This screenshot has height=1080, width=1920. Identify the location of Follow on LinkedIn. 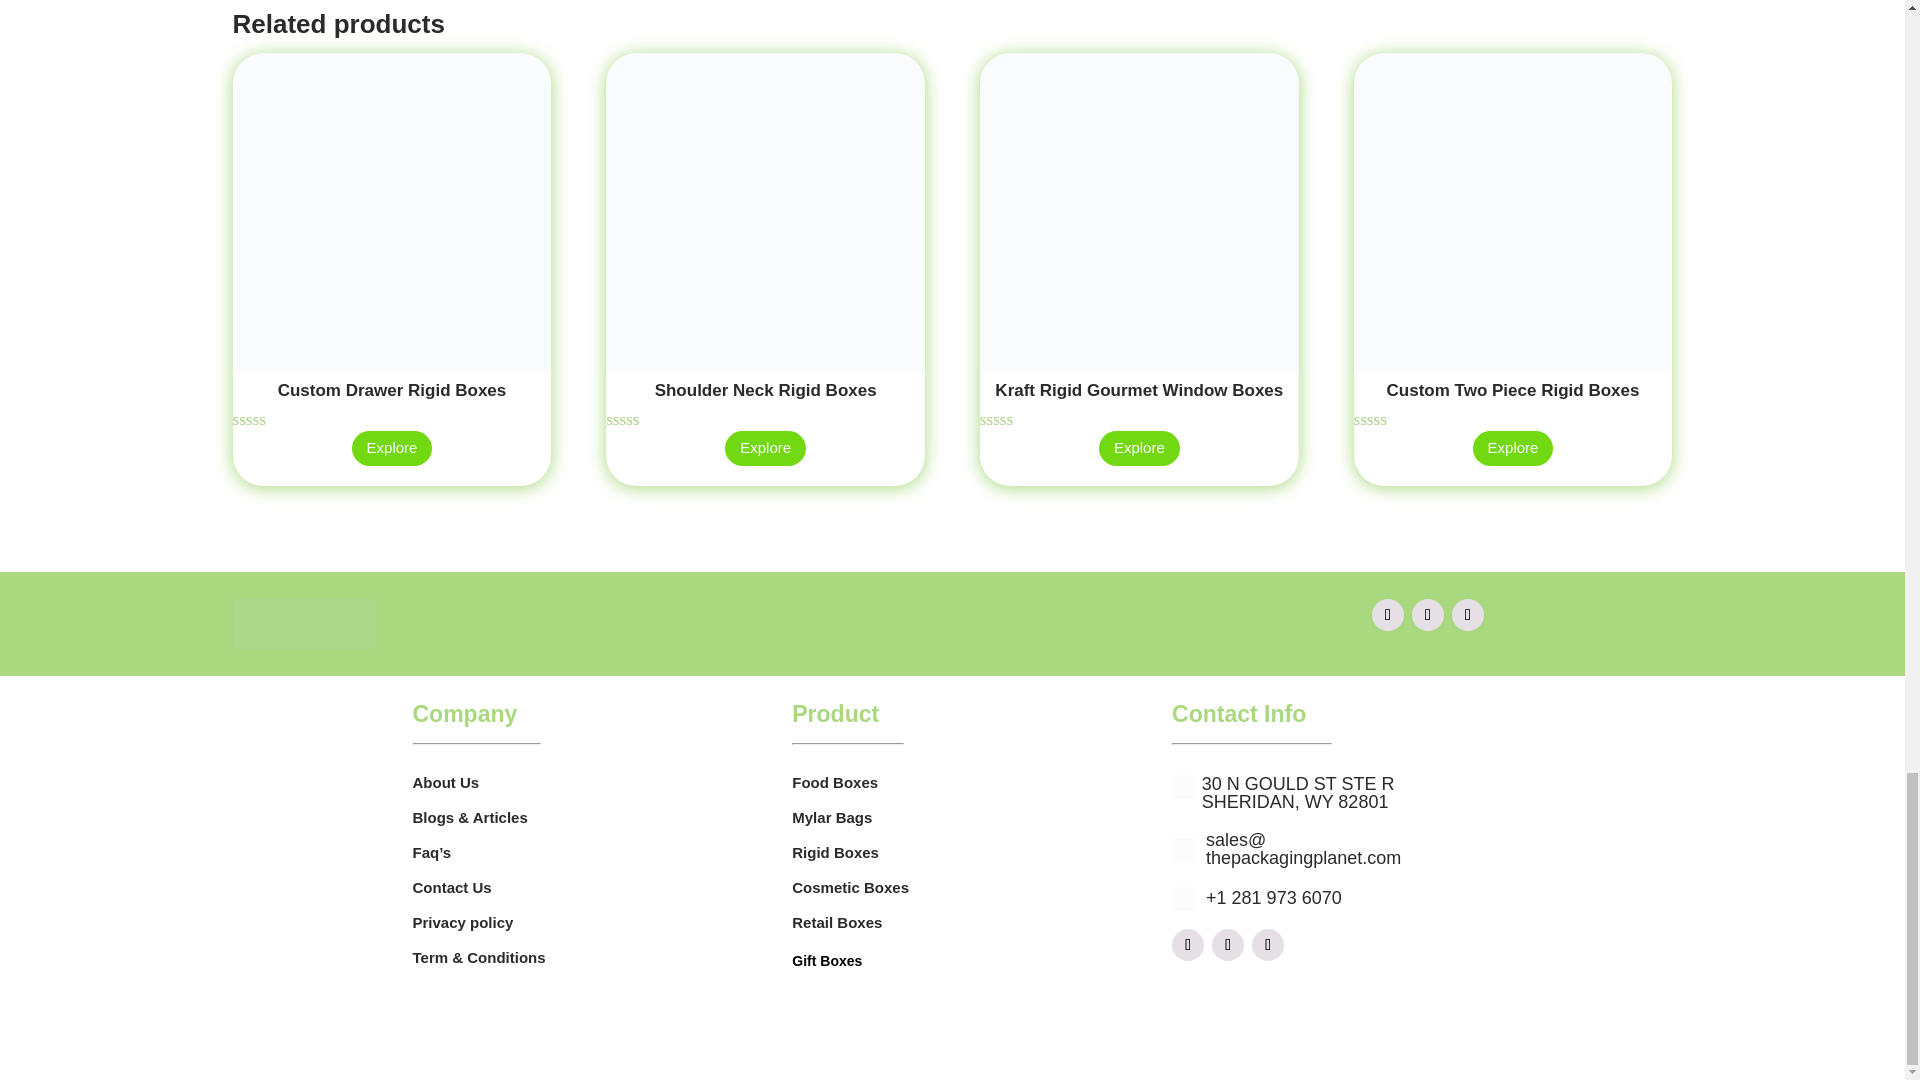
(1268, 944).